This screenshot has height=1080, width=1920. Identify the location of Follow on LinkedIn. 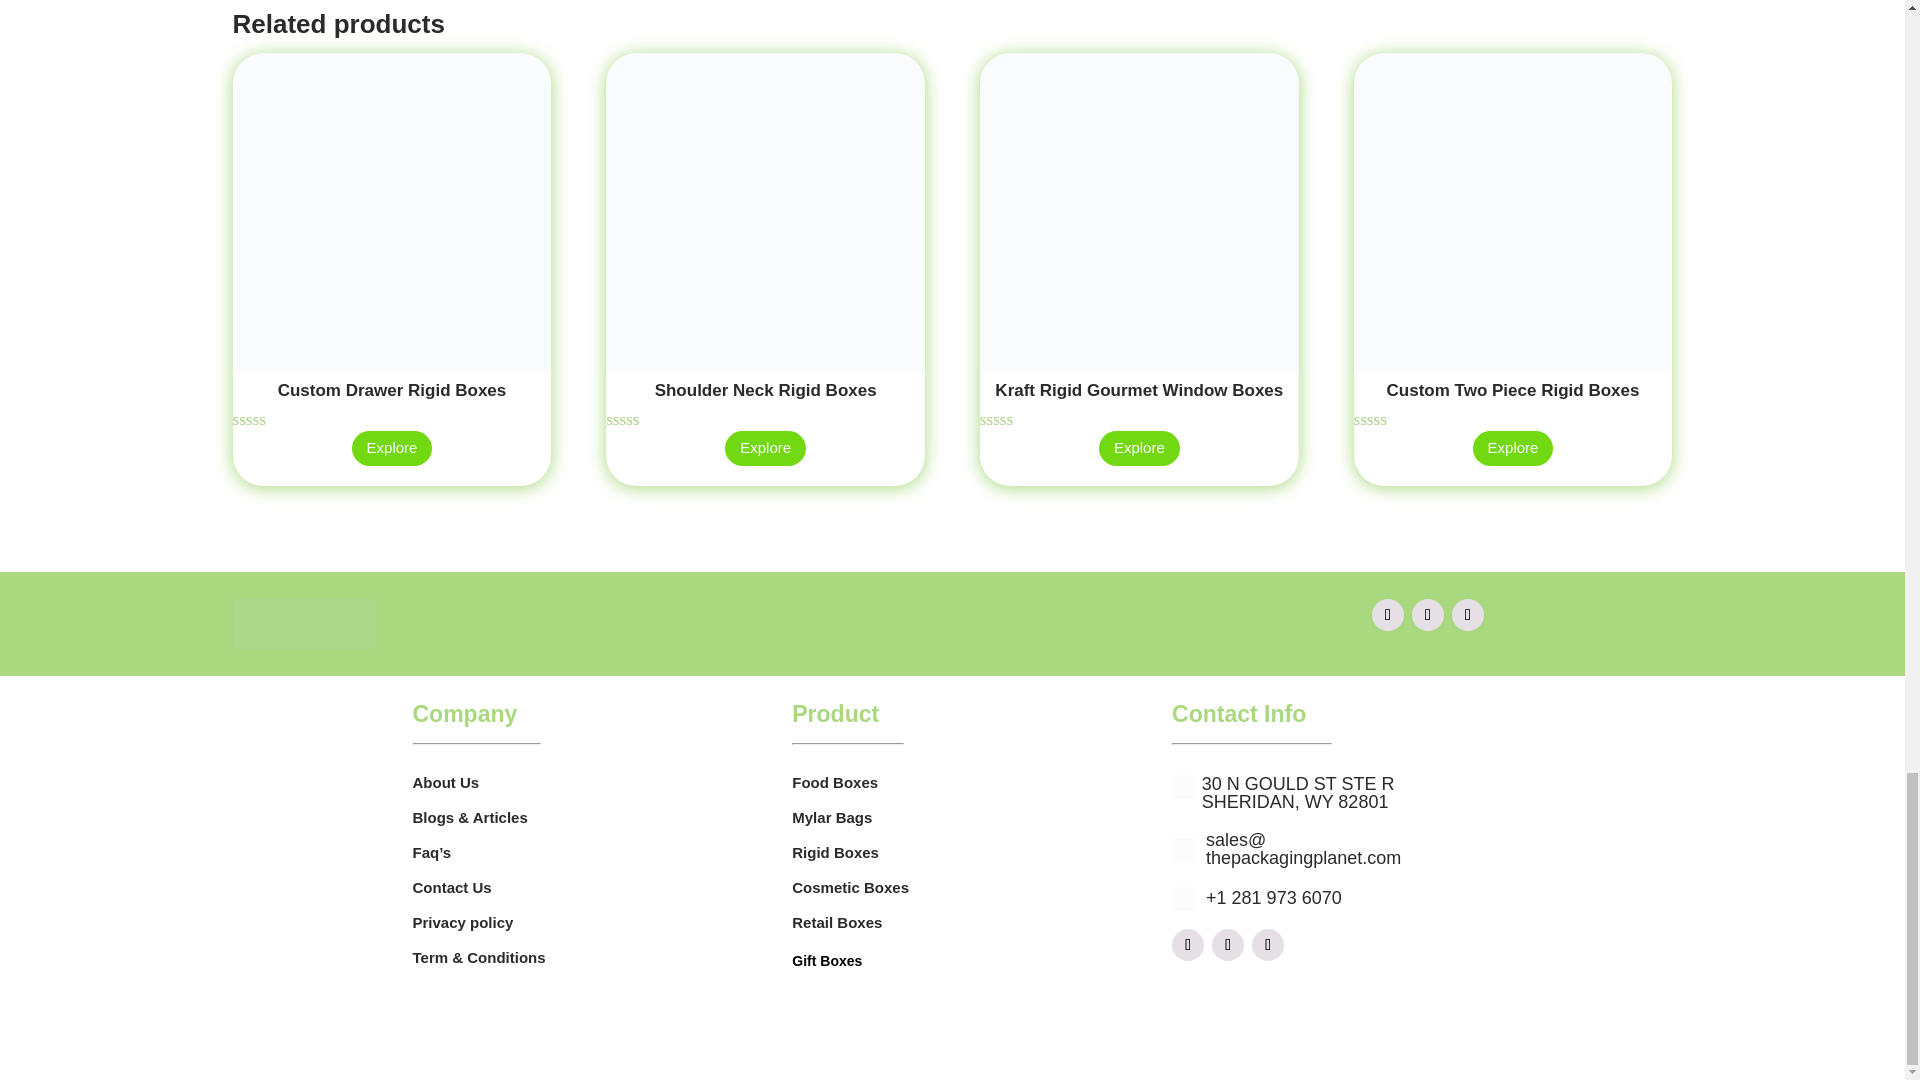
(1268, 944).